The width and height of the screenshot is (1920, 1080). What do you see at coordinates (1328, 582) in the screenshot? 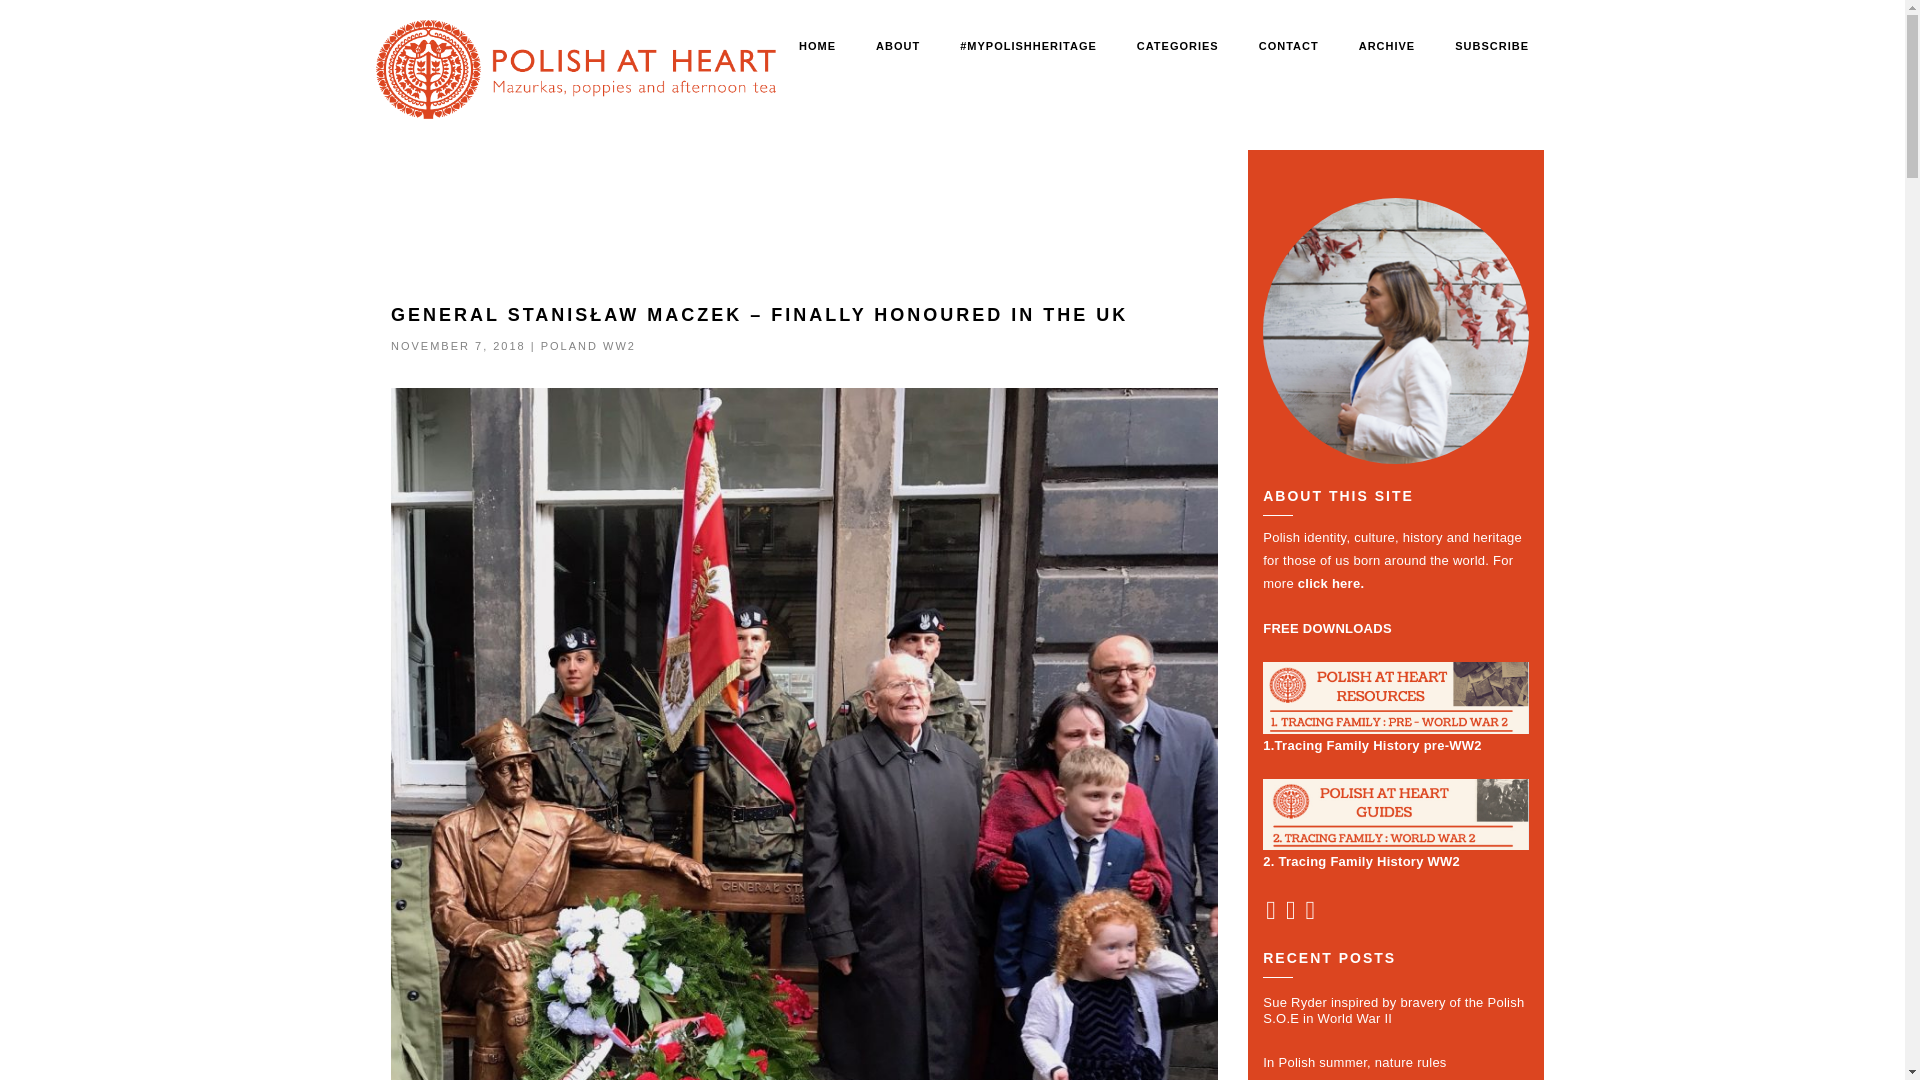
I see `click here.` at bounding box center [1328, 582].